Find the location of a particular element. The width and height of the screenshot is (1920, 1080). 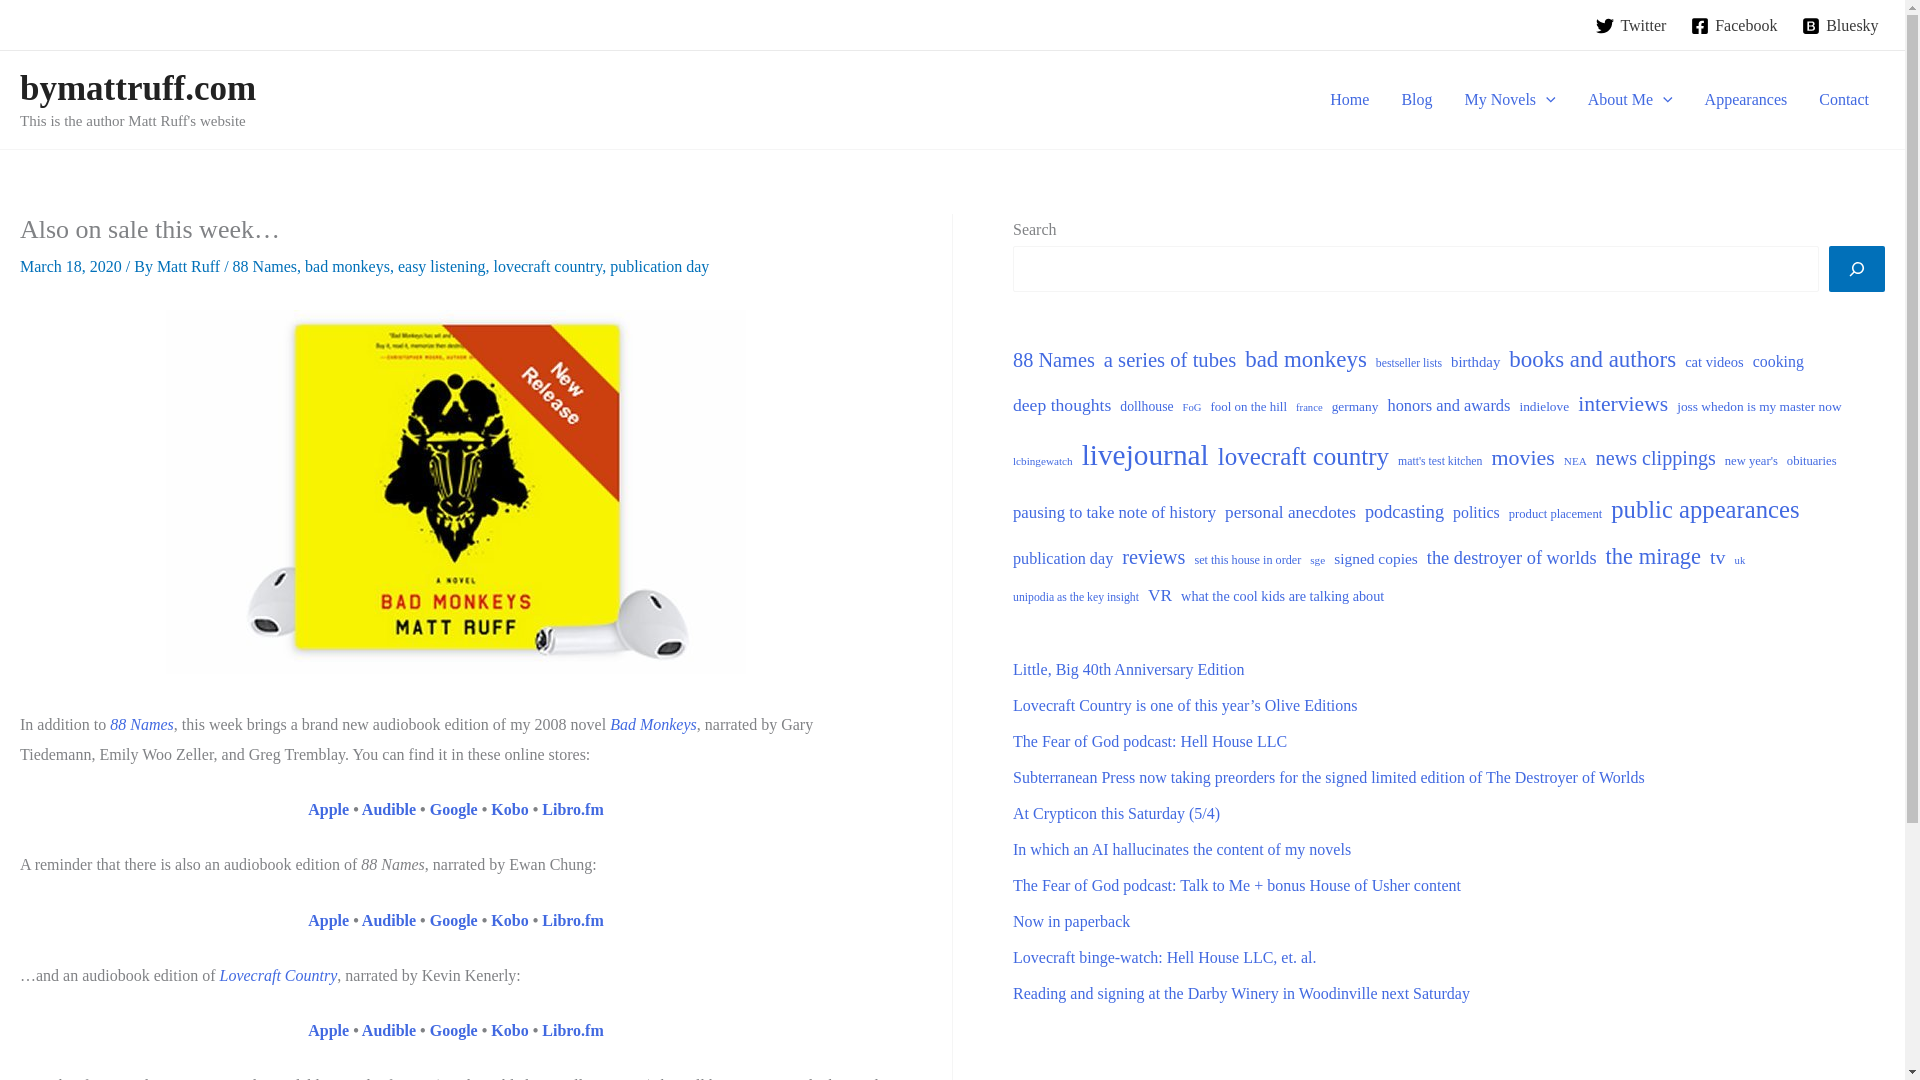

View all posts by Matt Ruff is located at coordinates (190, 266).